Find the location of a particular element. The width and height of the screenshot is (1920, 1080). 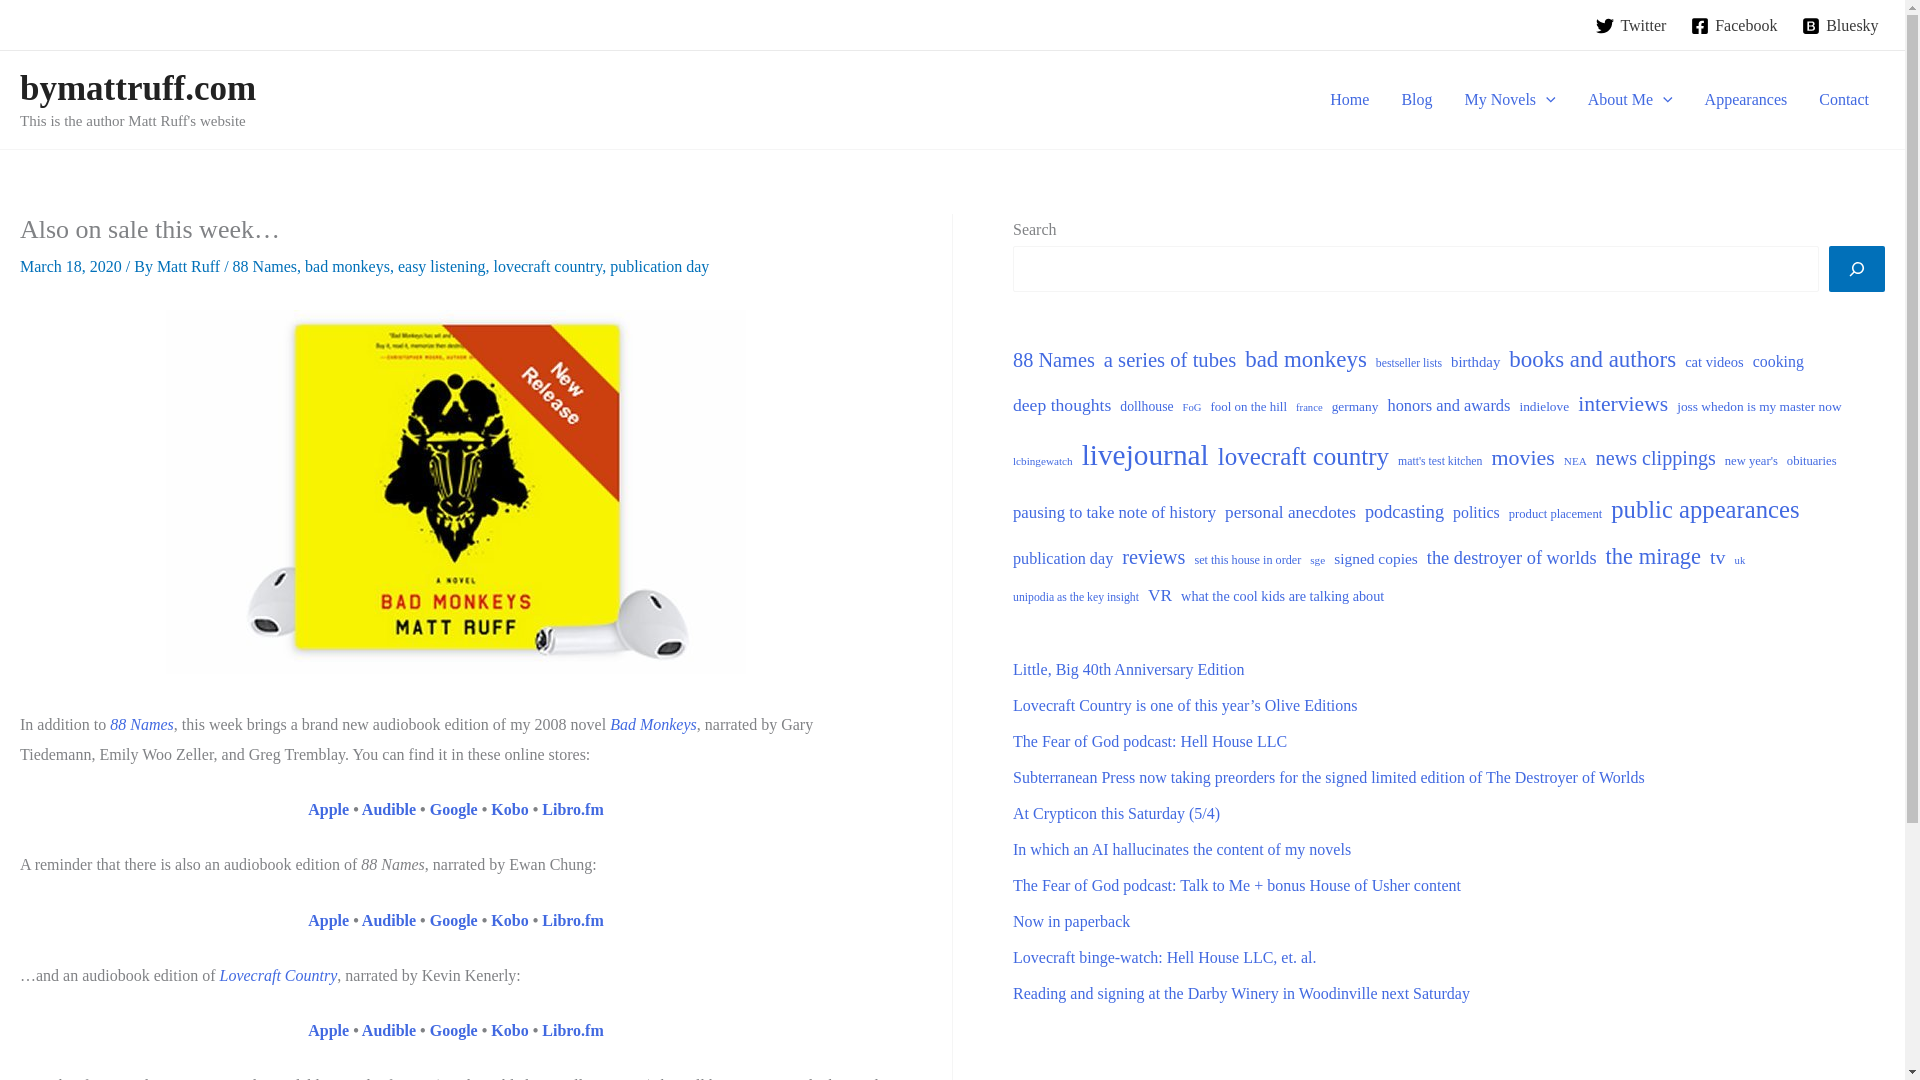

View all posts by Matt Ruff is located at coordinates (190, 266).